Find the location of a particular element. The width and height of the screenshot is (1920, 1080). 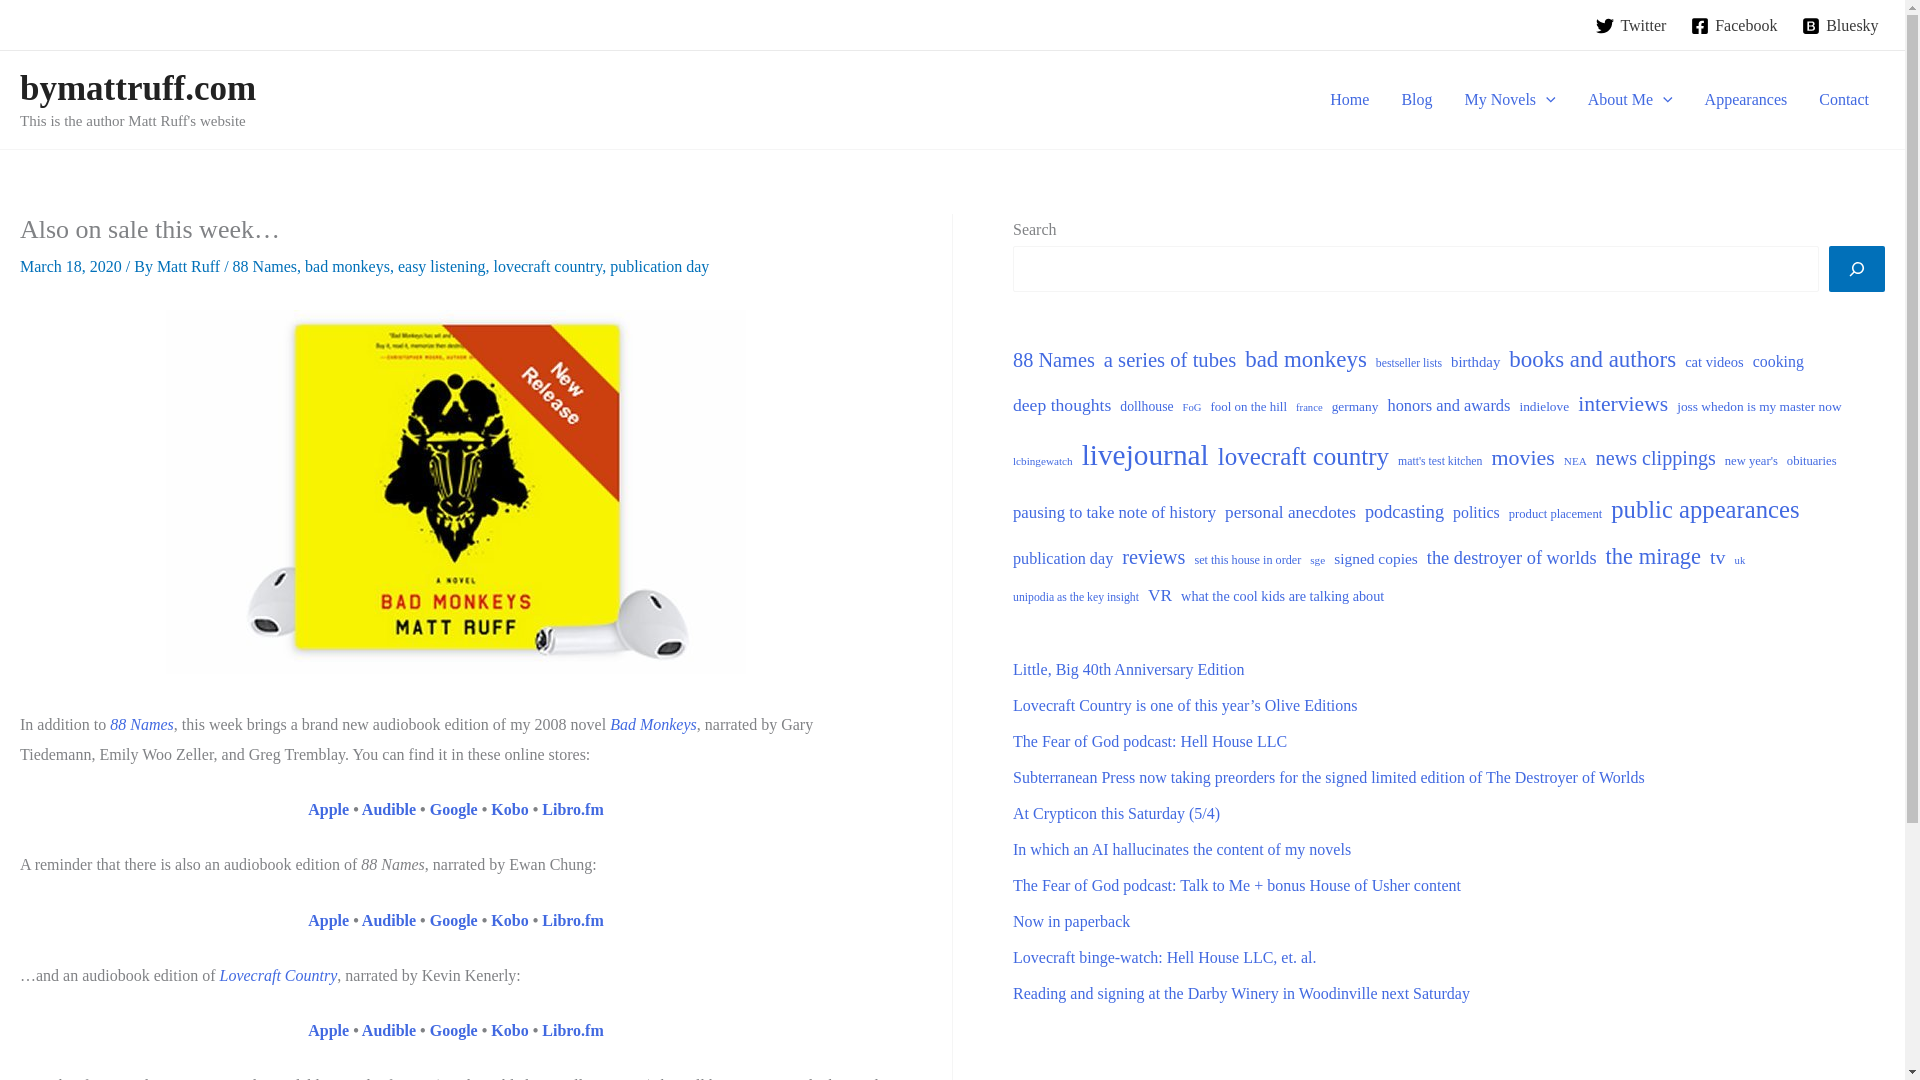

View all posts by Matt Ruff is located at coordinates (190, 266).